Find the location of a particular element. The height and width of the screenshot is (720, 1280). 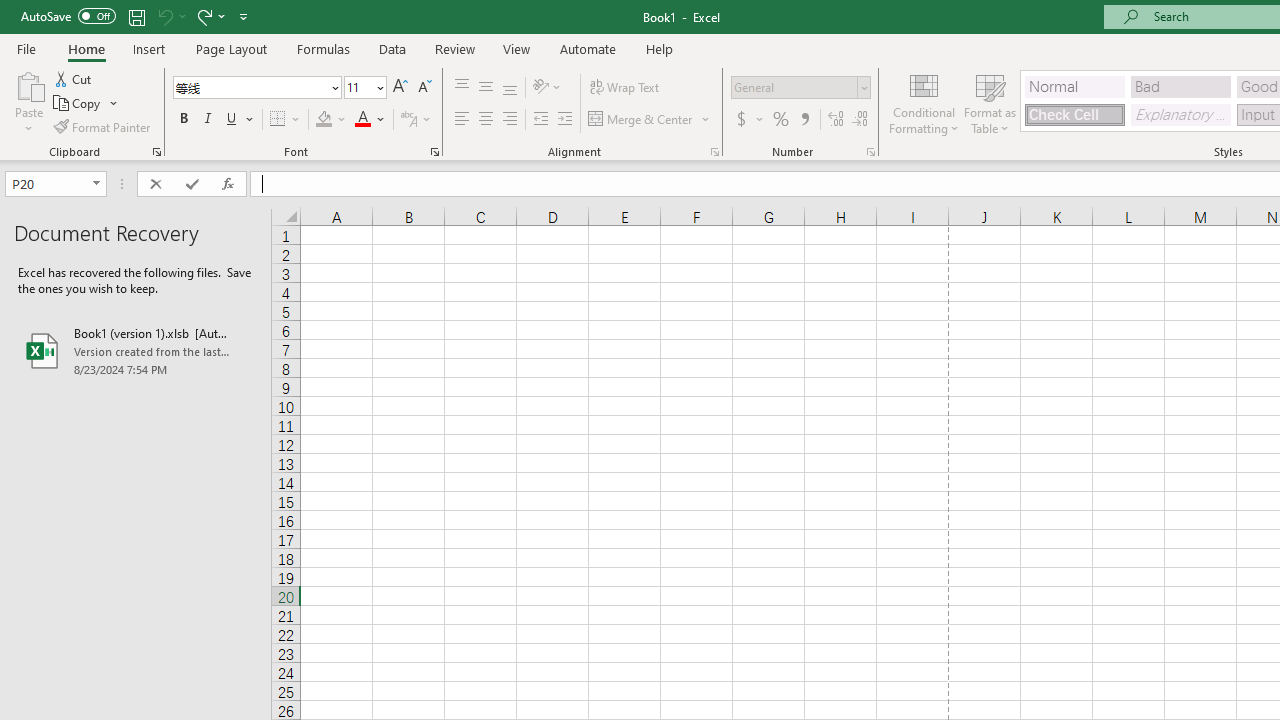

Format Painter is located at coordinates (103, 126).